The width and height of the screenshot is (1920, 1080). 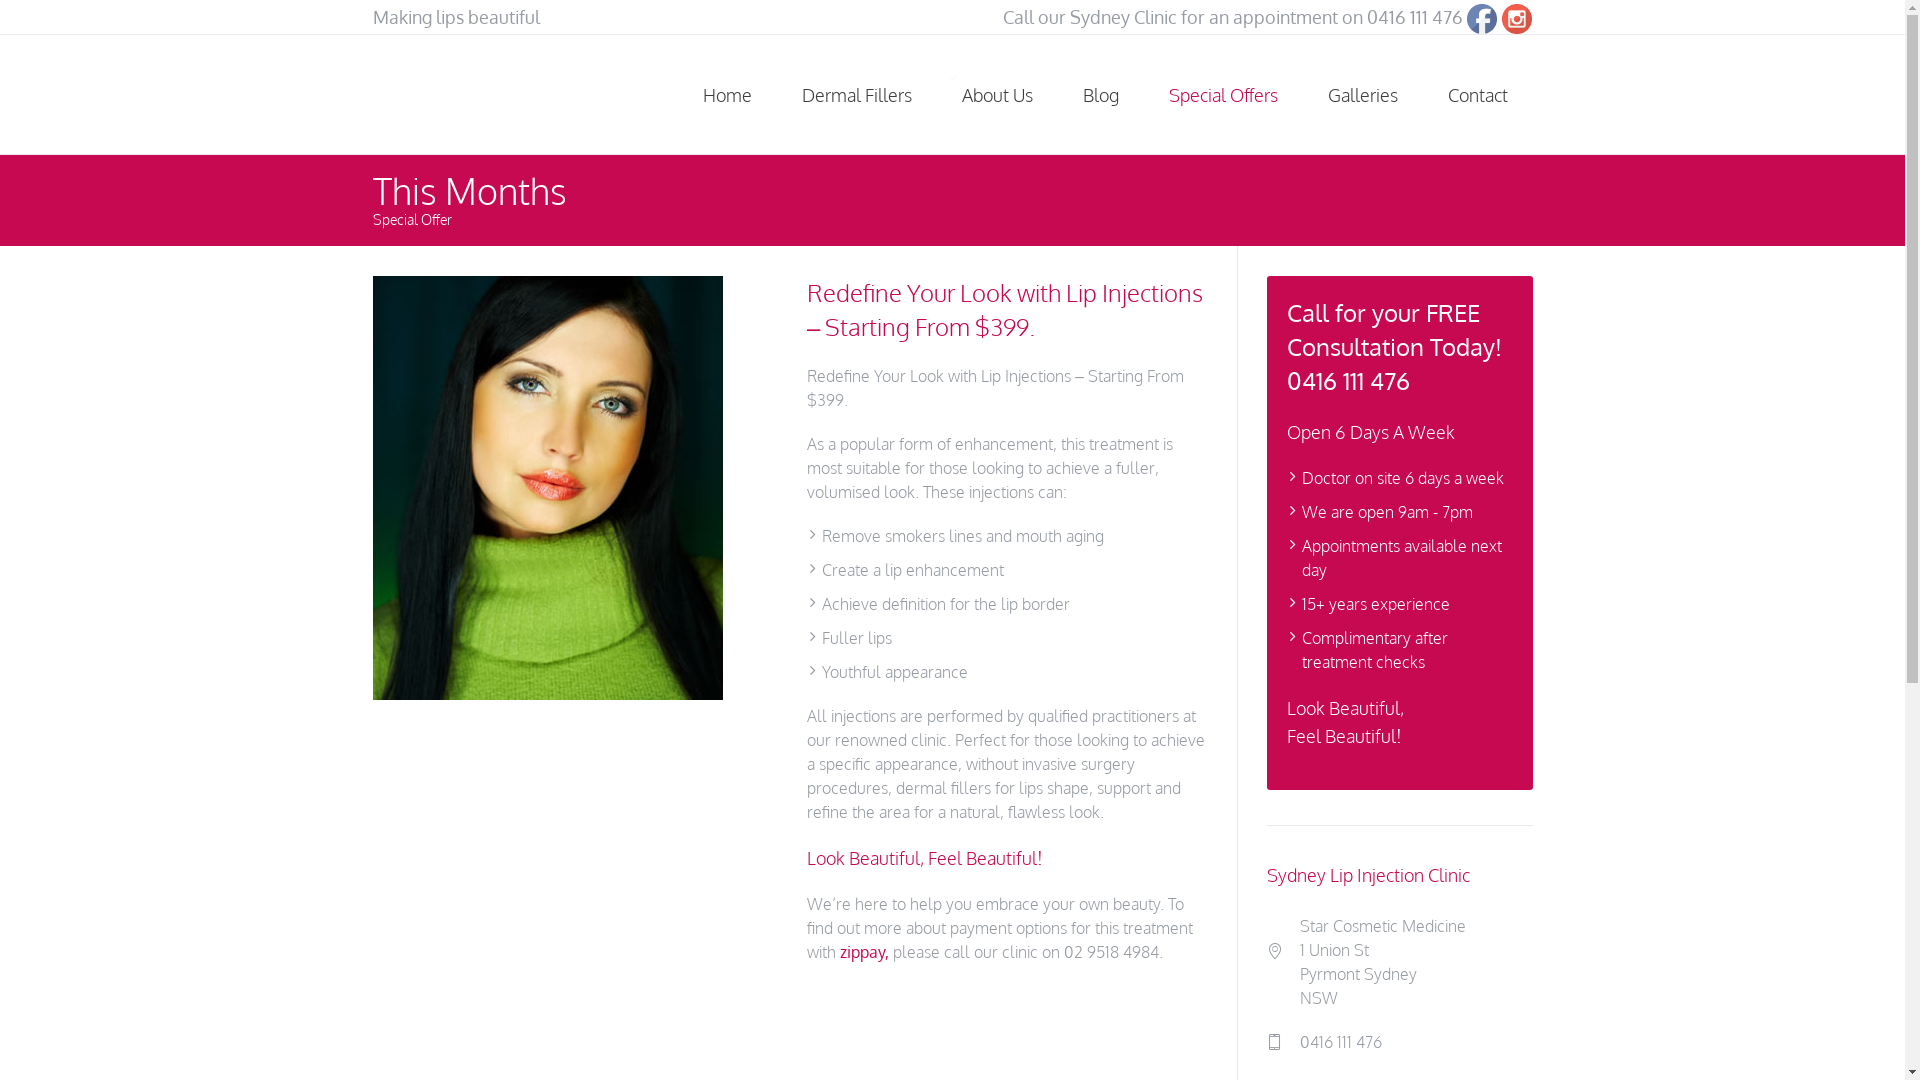 What do you see at coordinates (728, 95) in the screenshot?
I see `Home` at bounding box center [728, 95].